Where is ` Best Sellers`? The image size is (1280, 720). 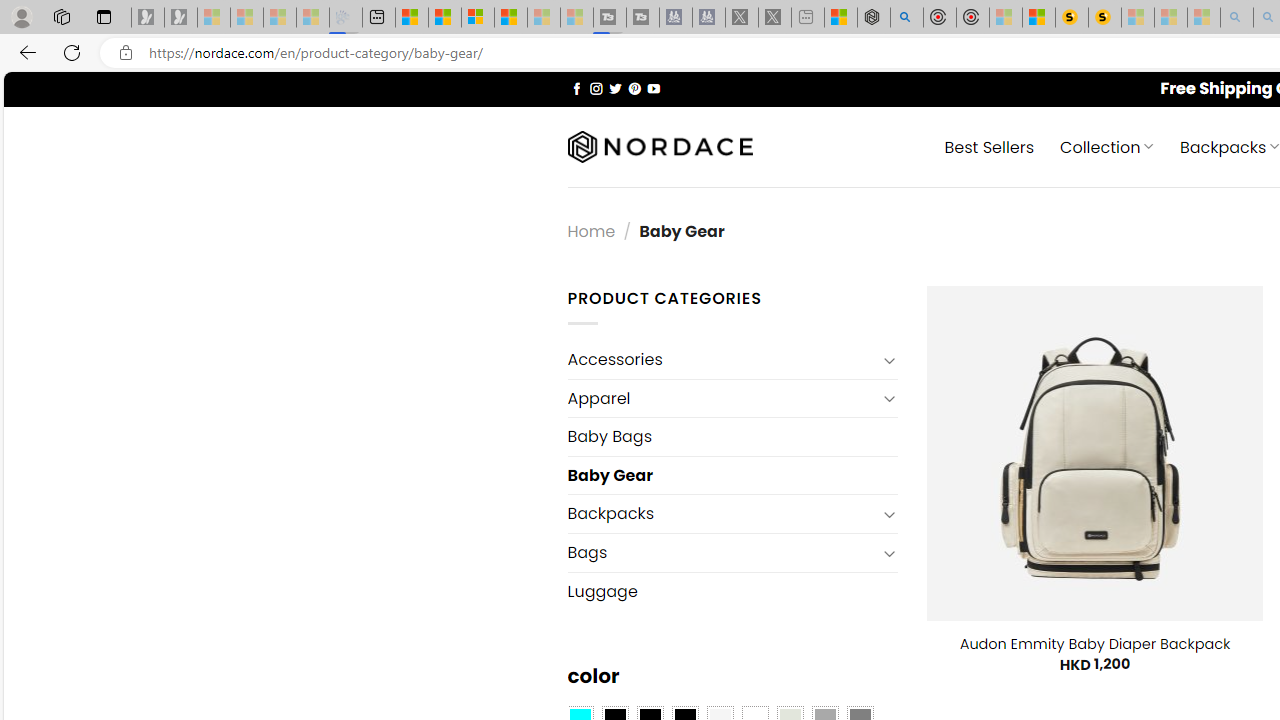
 Best Sellers is located at coordinates (990, 146).